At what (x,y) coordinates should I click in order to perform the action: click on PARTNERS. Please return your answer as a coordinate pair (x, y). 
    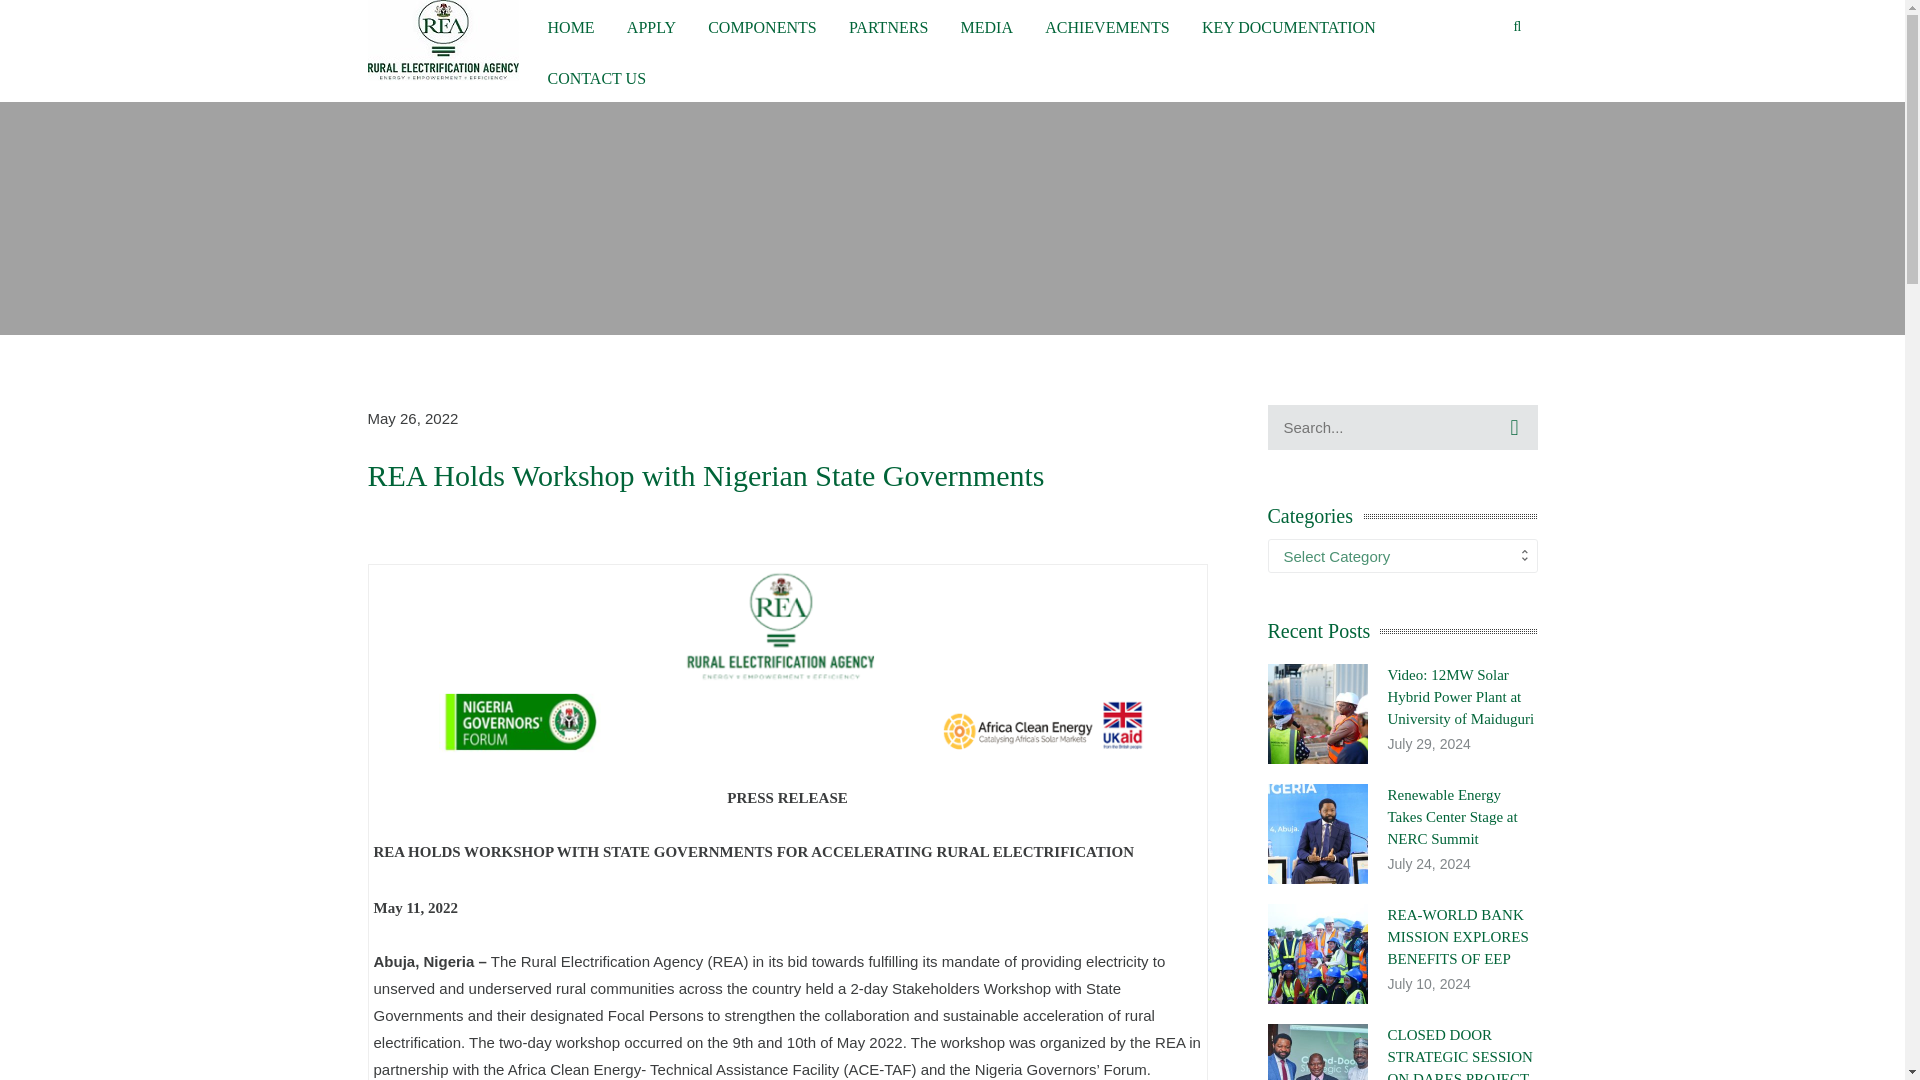
    Looking at the image, I should click on (888, 25).